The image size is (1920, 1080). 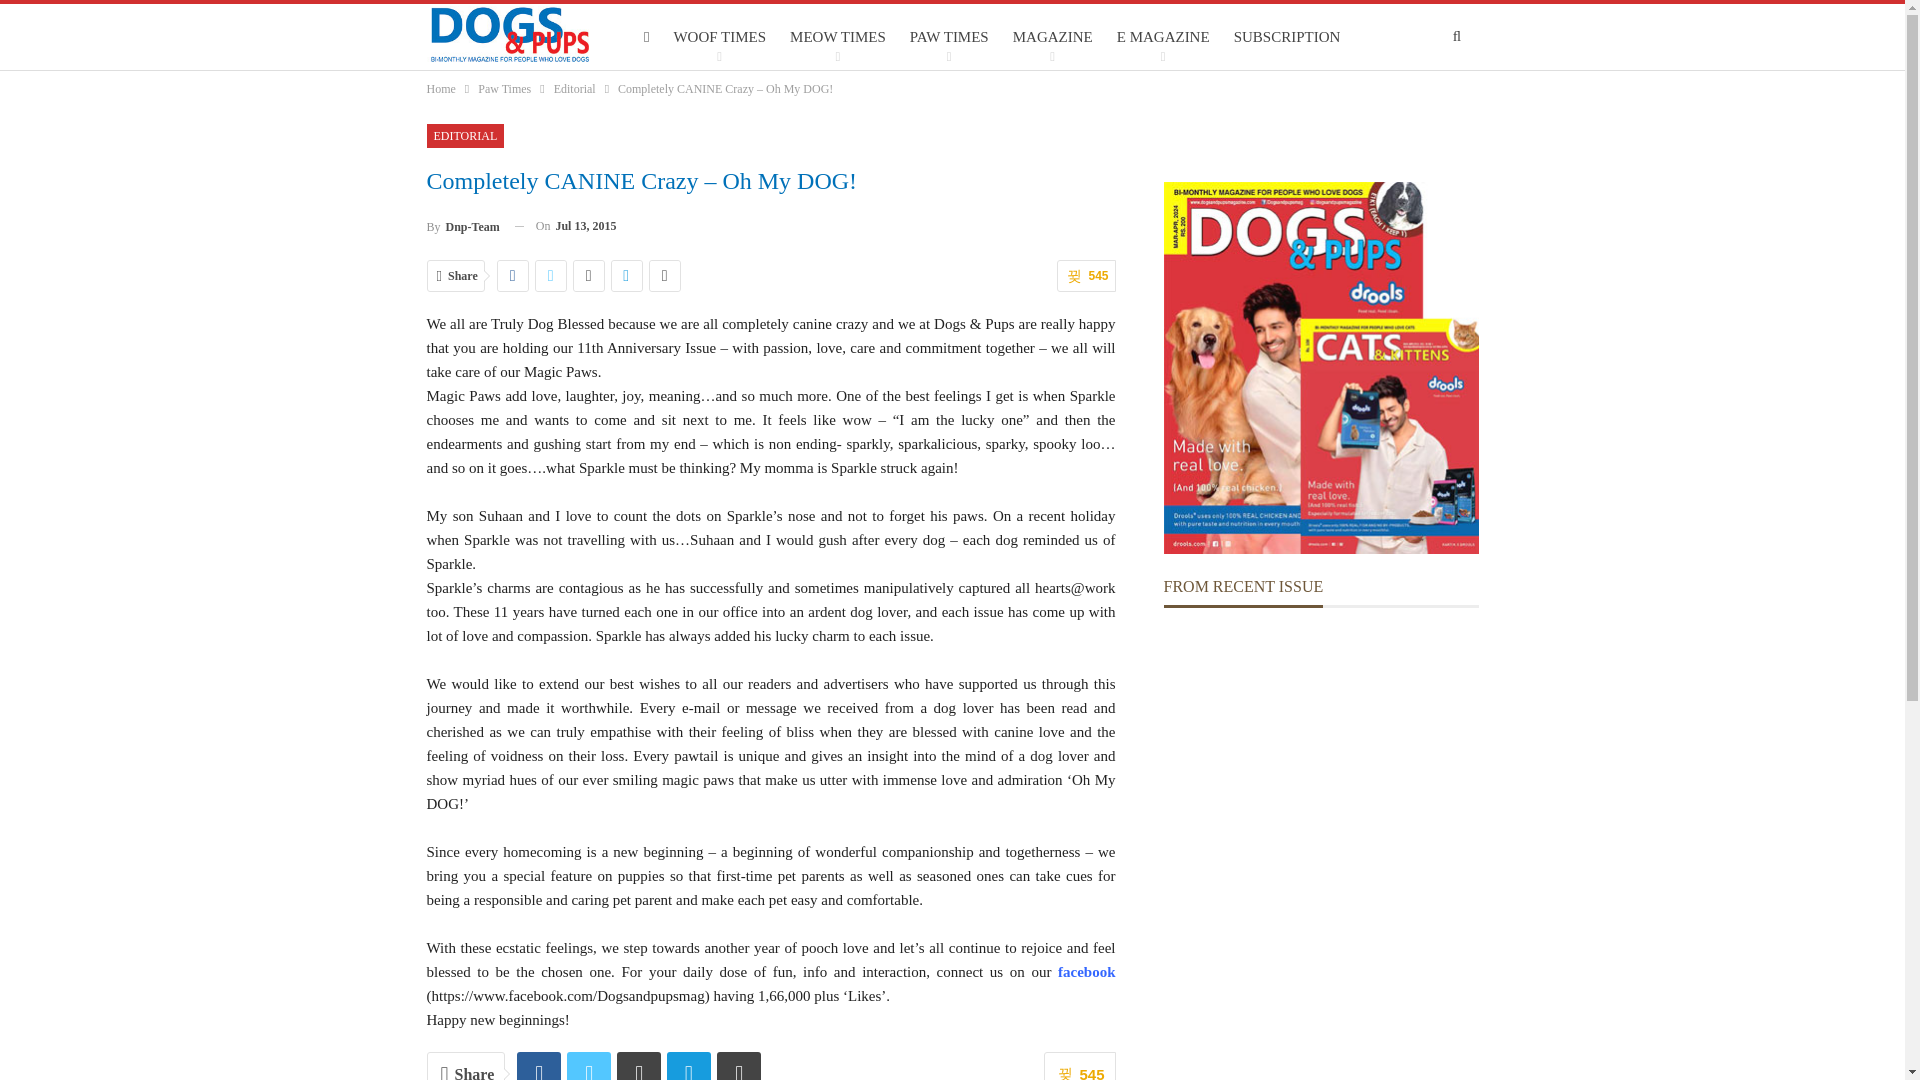 What do you see at coordinates (1286, 37) in the screenshot?
I see `SUBSCRIPTION` at bounding box center [1286, 37].